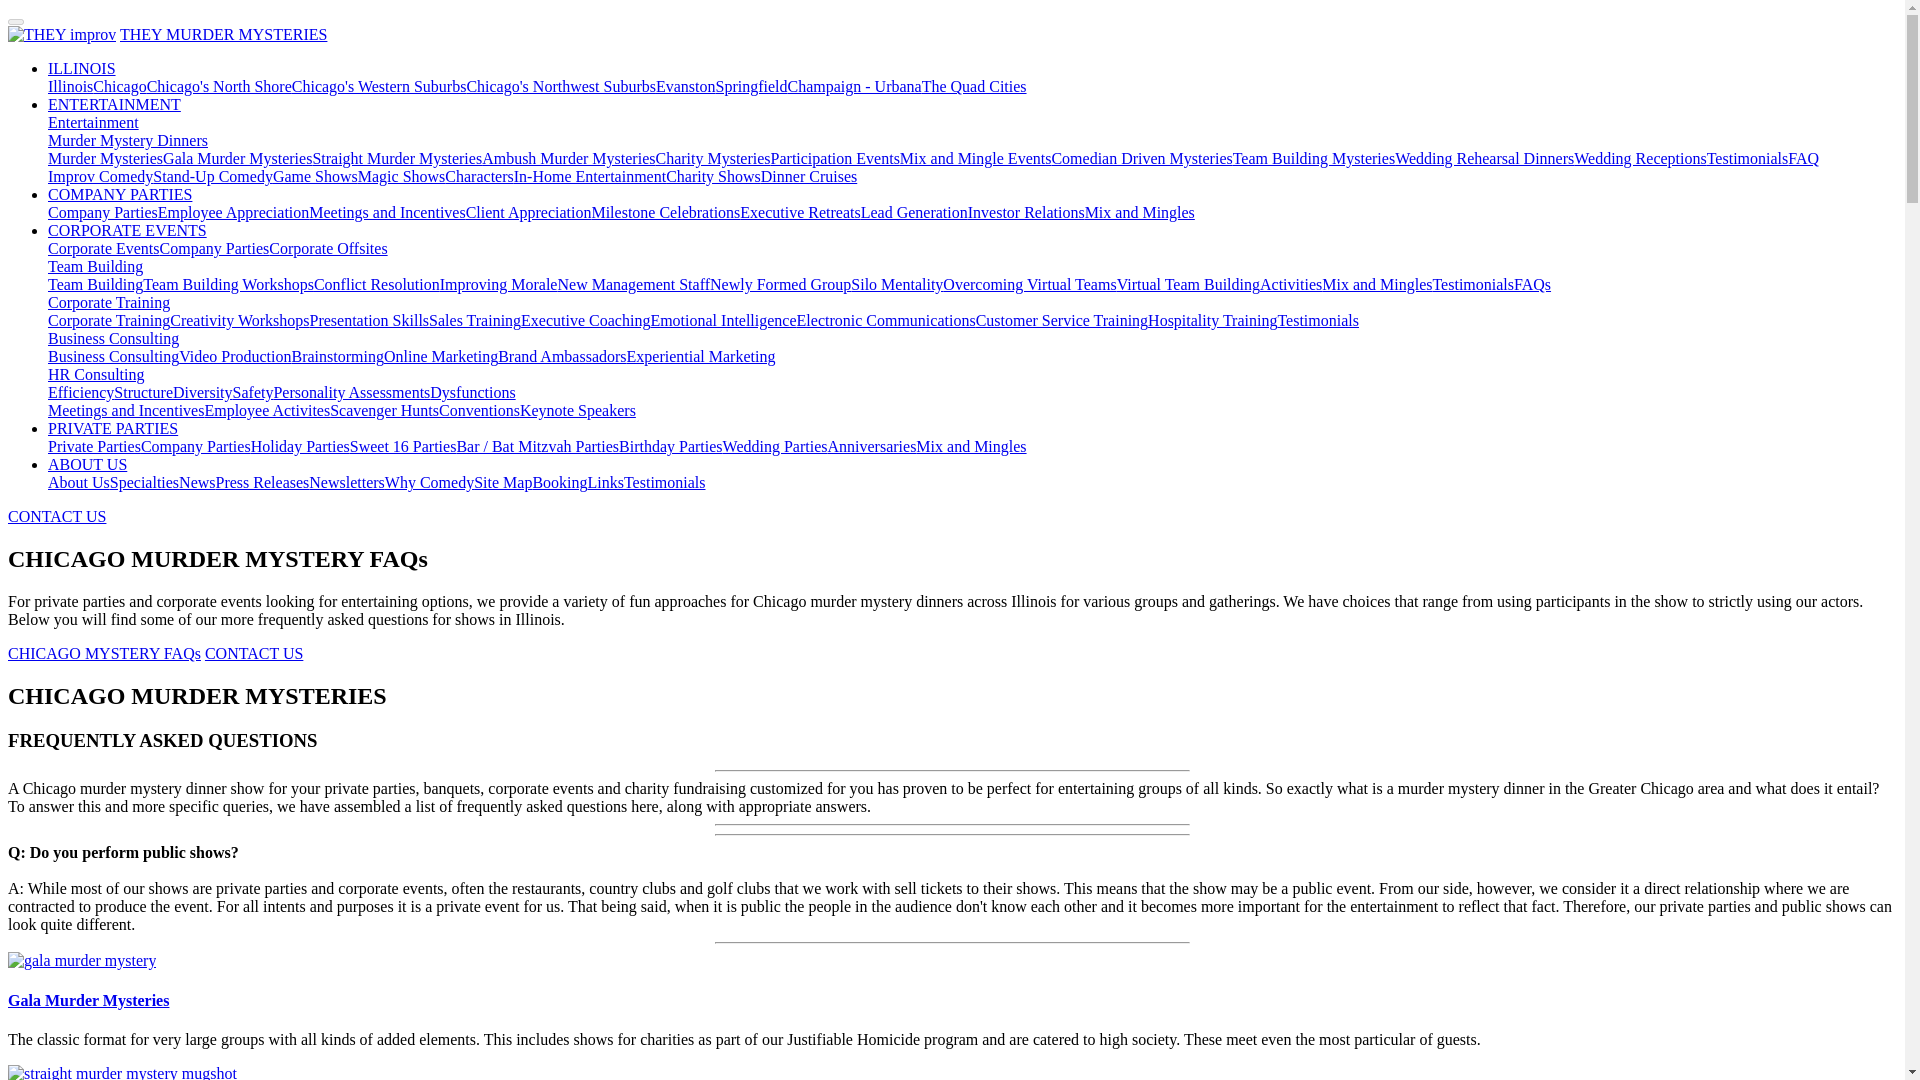  Describe the element at coordinates (314, 176) in the screenshot. I see `Game Shows` at that location.